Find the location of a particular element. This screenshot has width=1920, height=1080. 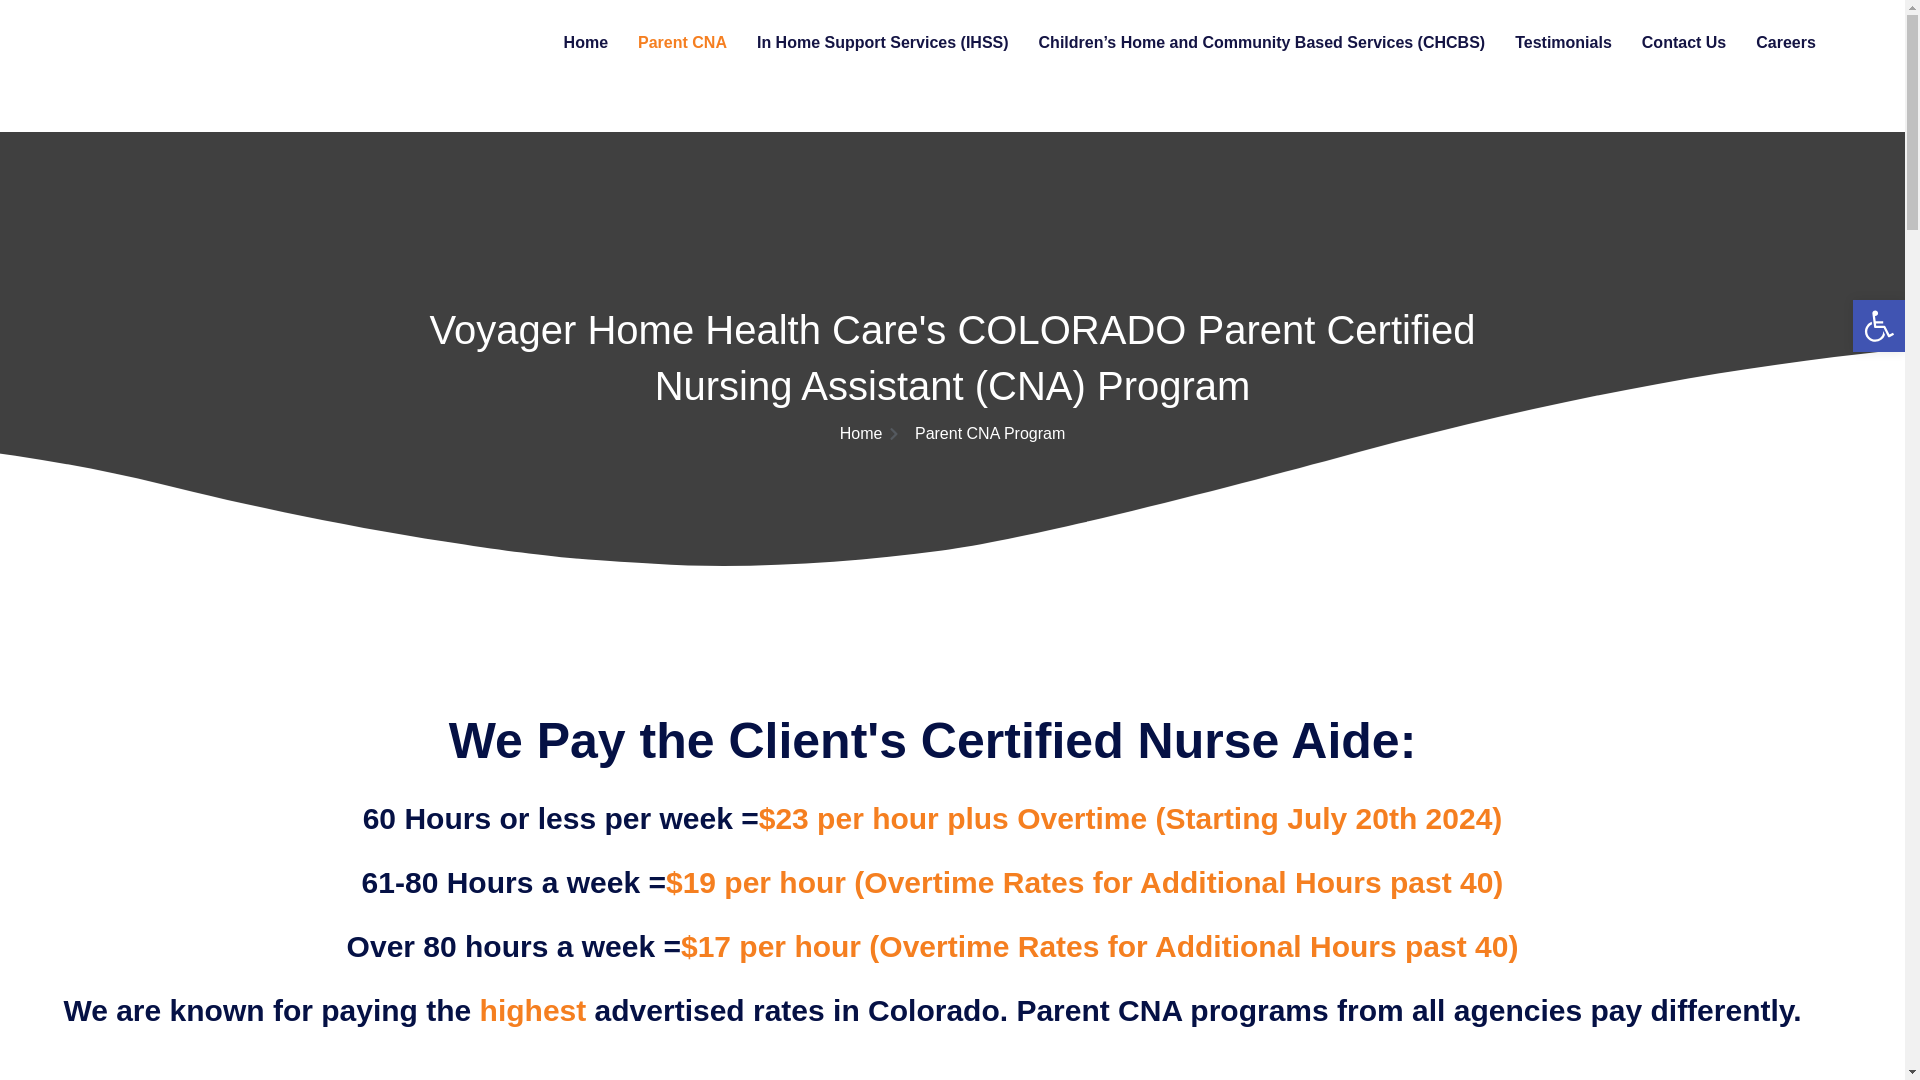

Parent CNA is located at coordinates (682, 42).